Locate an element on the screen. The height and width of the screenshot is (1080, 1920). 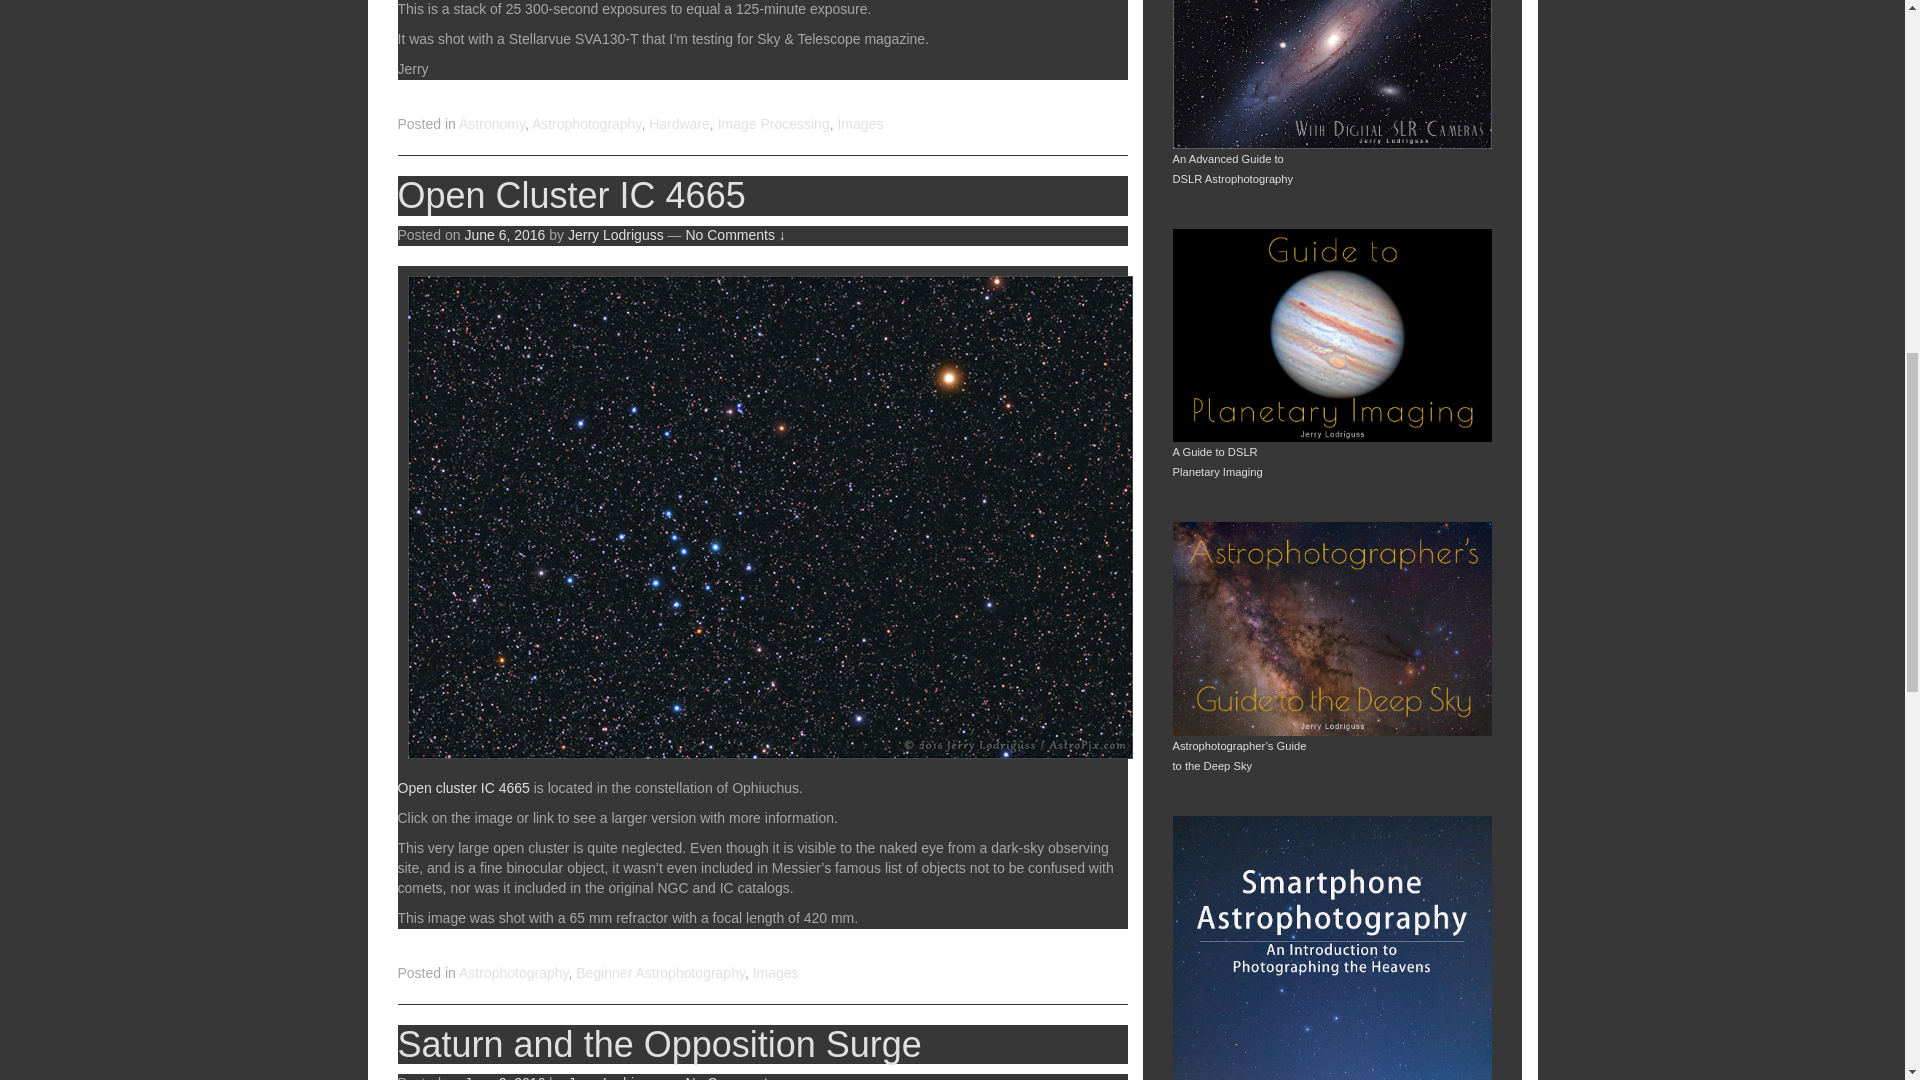
Images is located at coordinates (860, 123).